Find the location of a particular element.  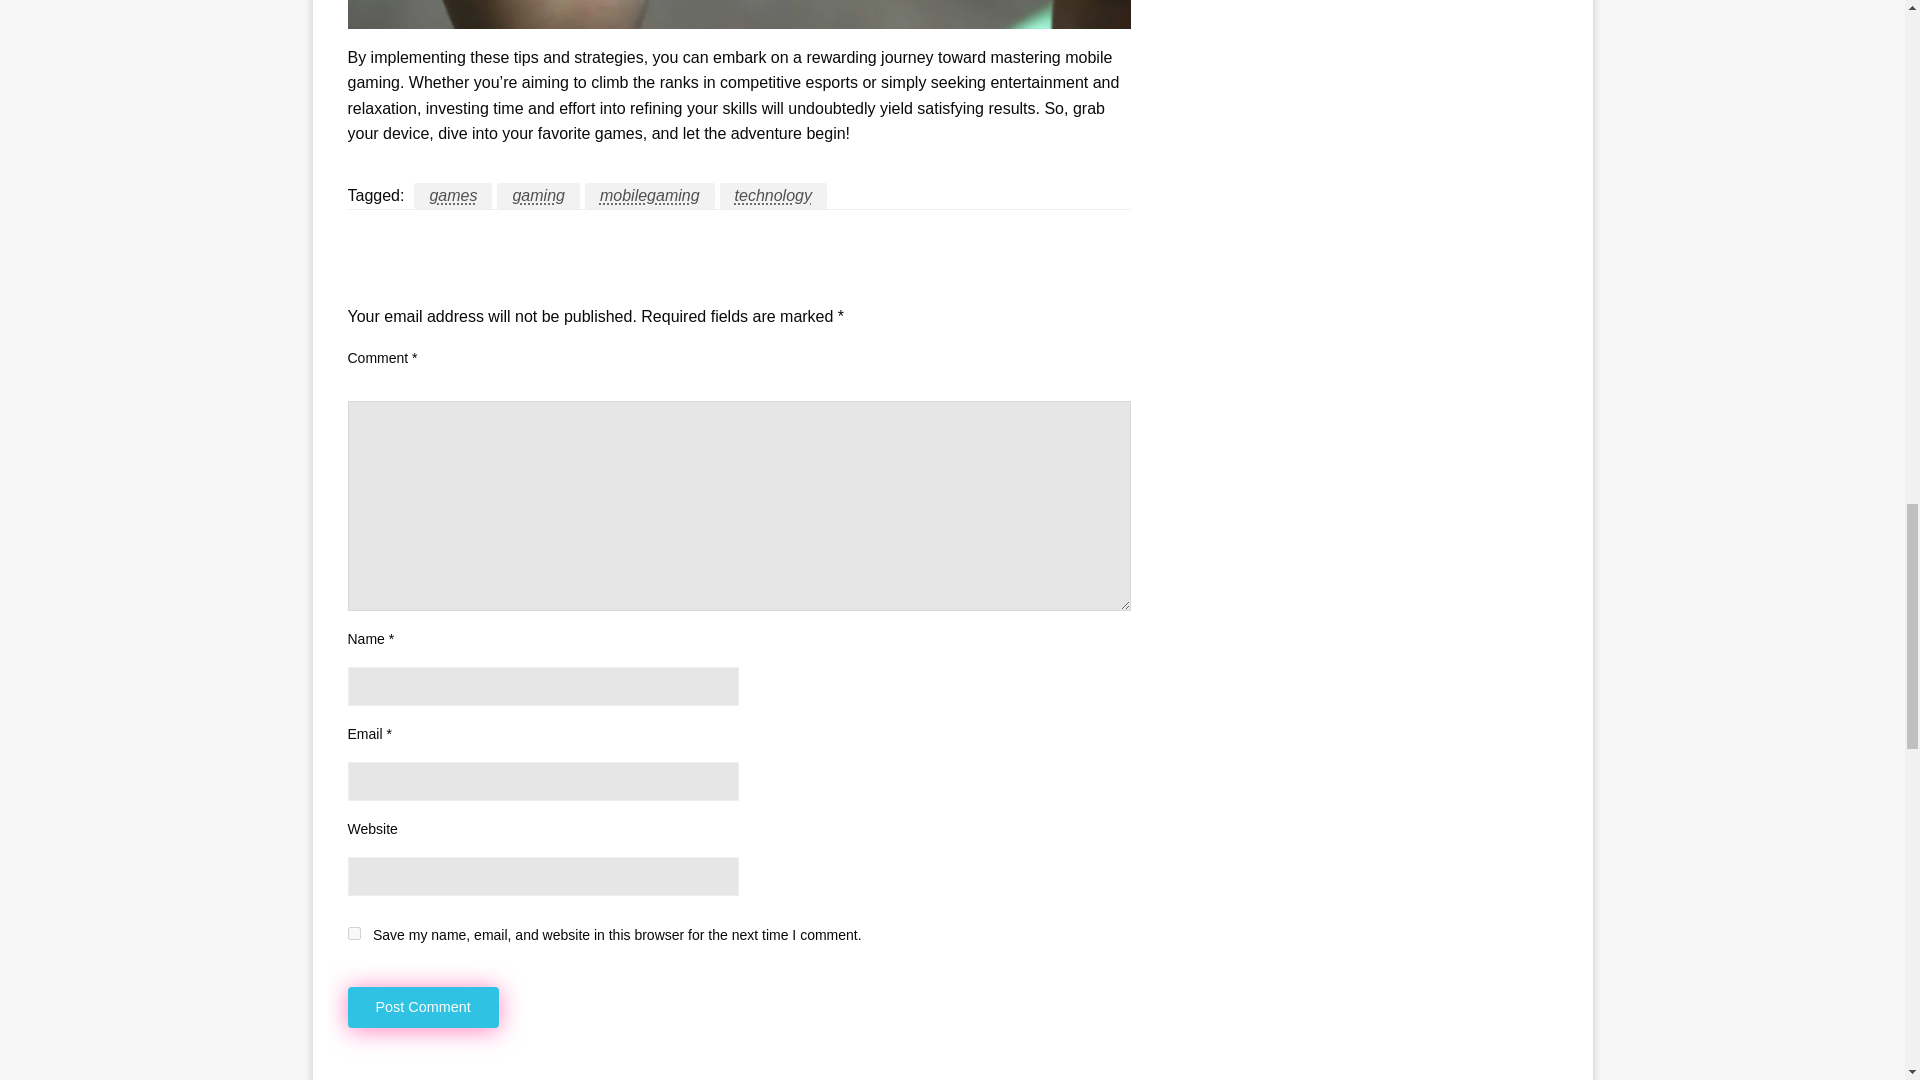

Post Comment is located at coordinates (423, 1008).